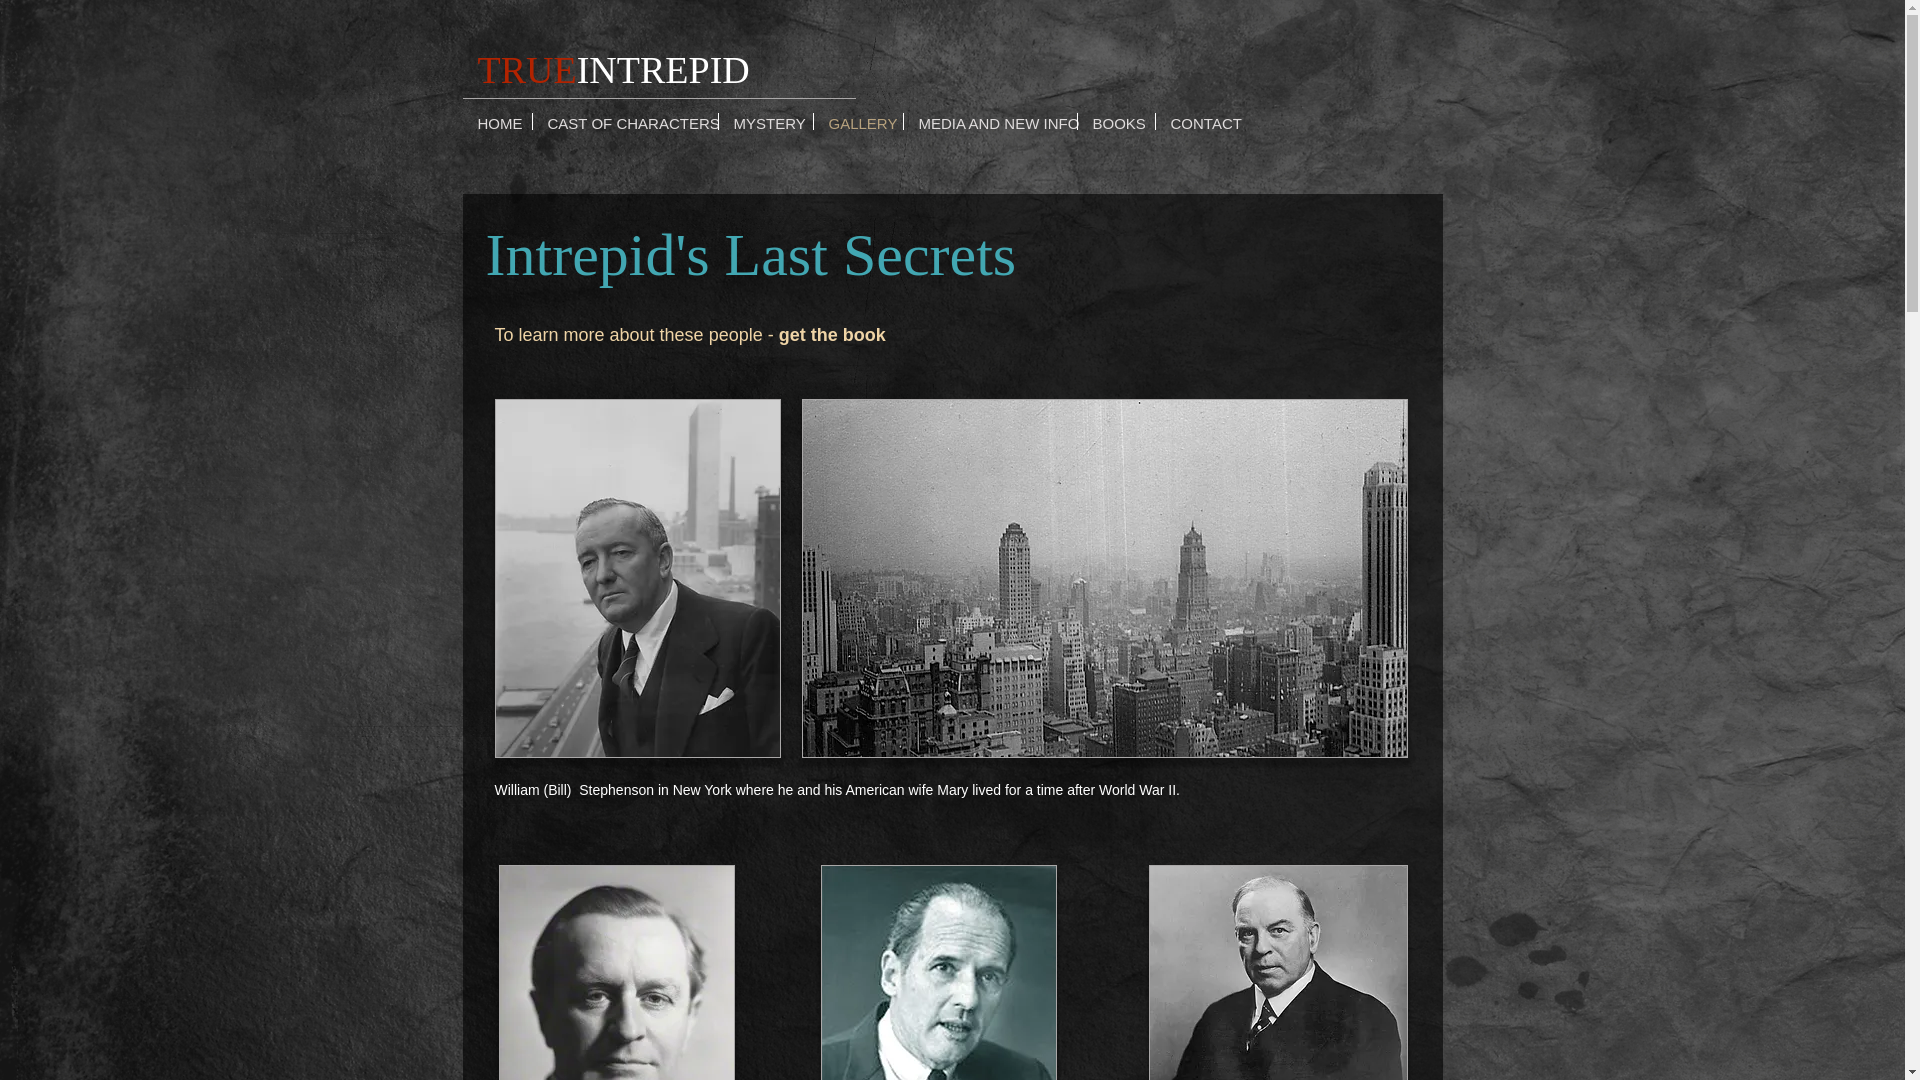  What do you see at coordinates (1116, 121) in the screenshot?
I see `BOOKS` at bounding box center [1116, 121].